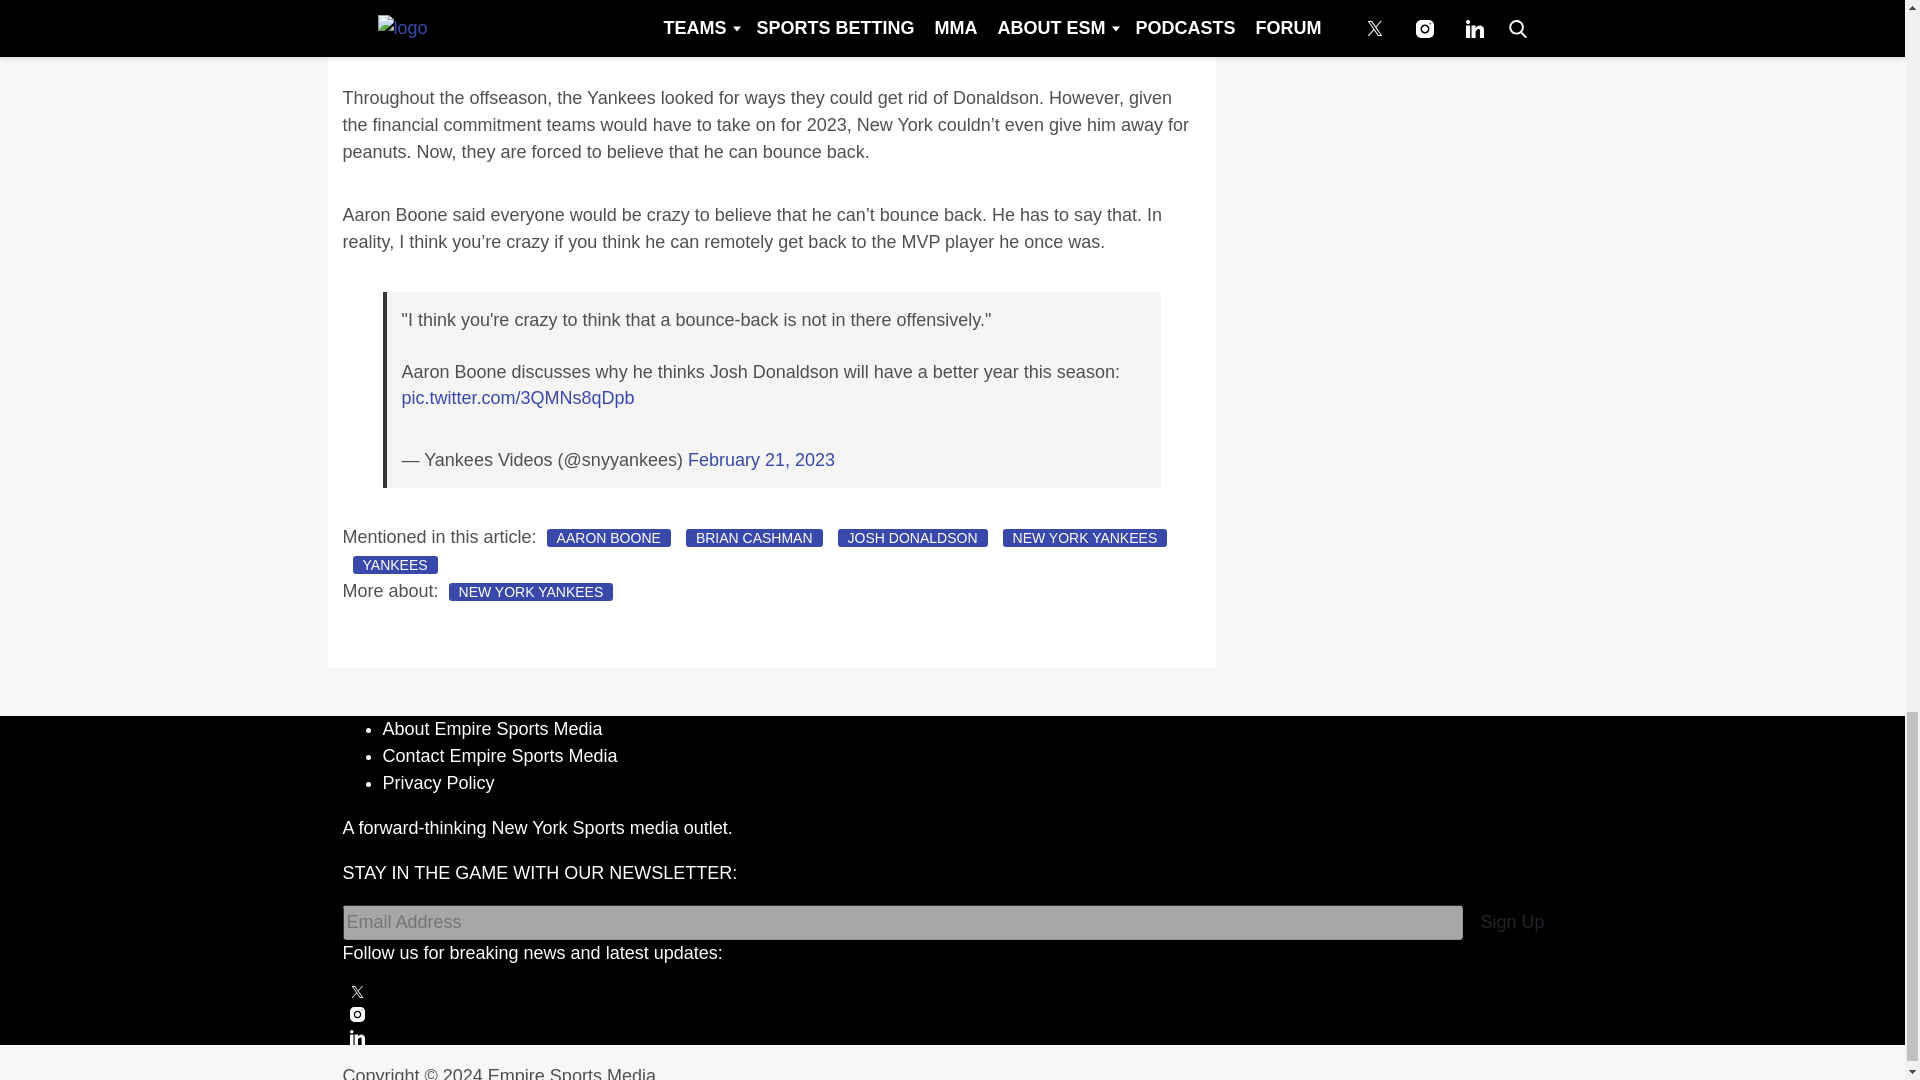 This screenshot has height=1080, width=1920. What do you see at coordinates (952, 1038) in the screenshot?
I see `Connect with us on LinkedIn` at bounding box center [952, 1038].